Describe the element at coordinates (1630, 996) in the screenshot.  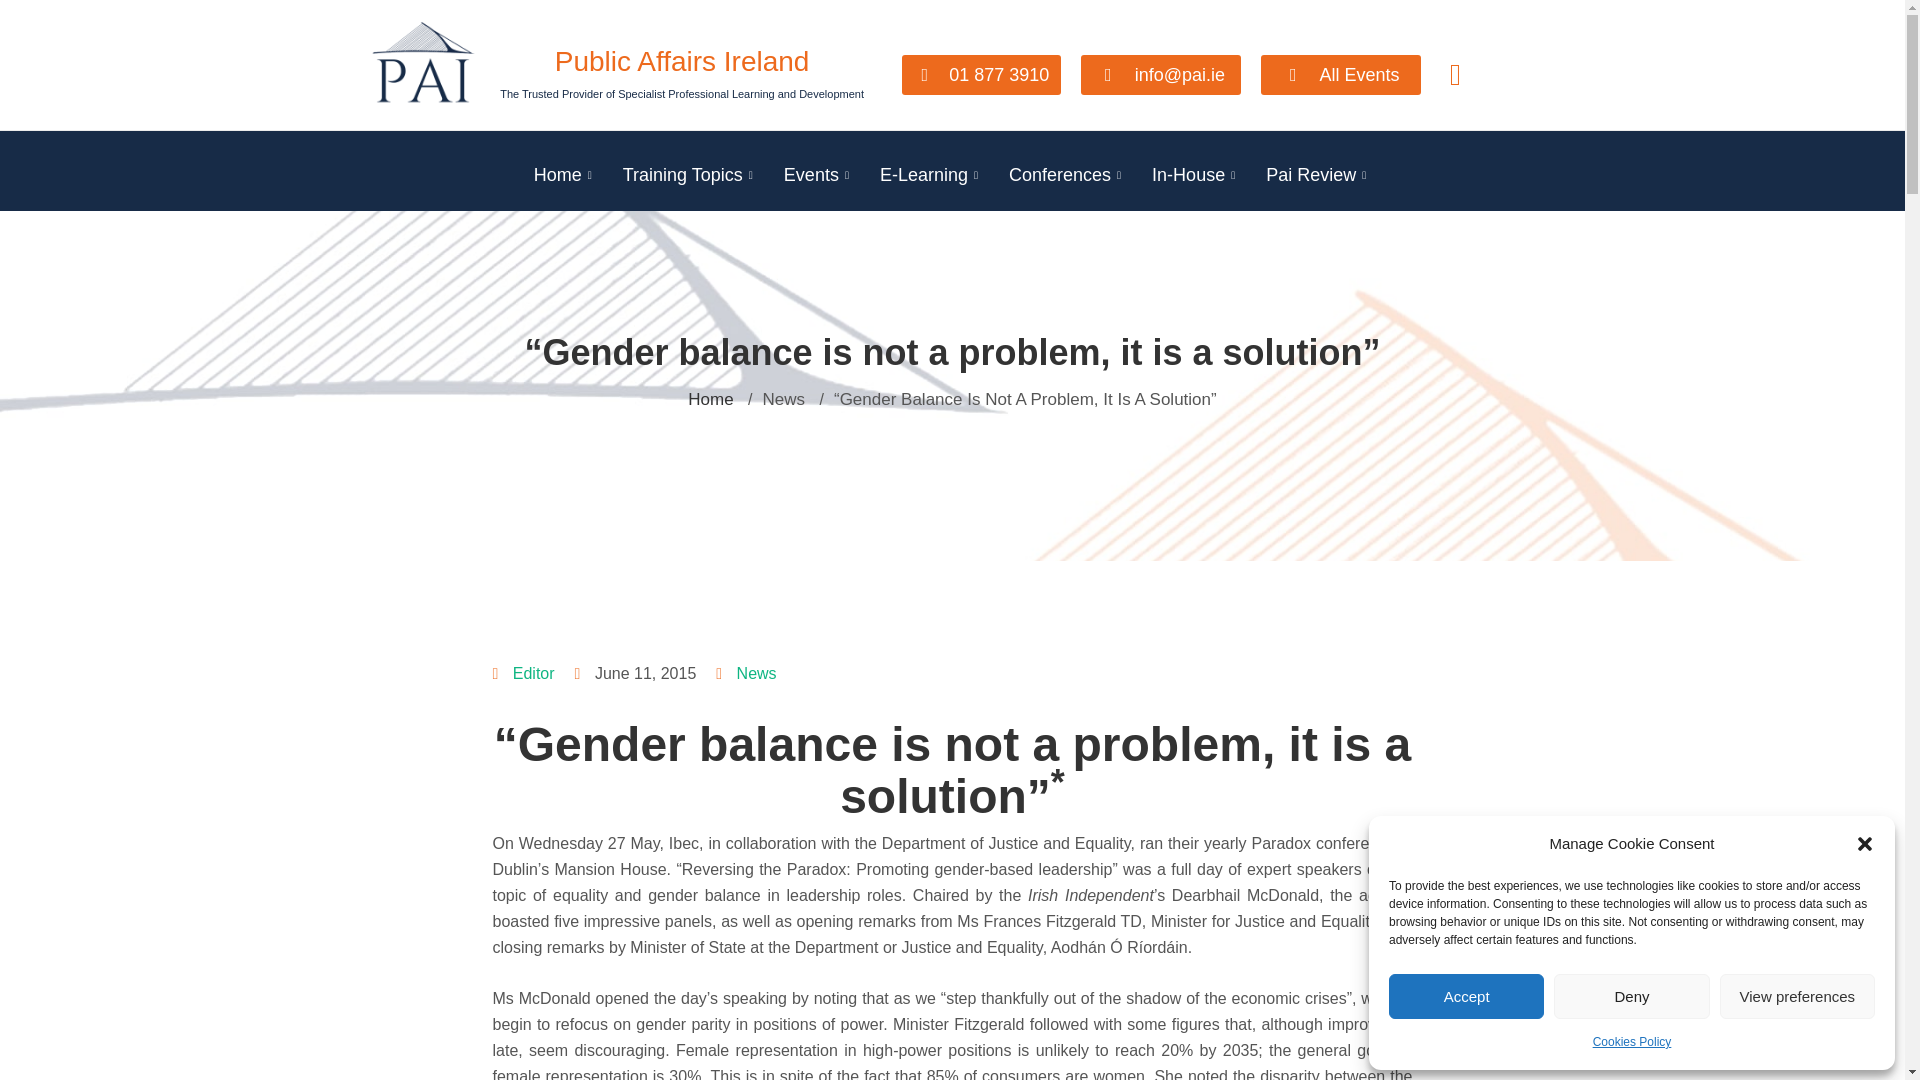
I see `Deny` at that location.